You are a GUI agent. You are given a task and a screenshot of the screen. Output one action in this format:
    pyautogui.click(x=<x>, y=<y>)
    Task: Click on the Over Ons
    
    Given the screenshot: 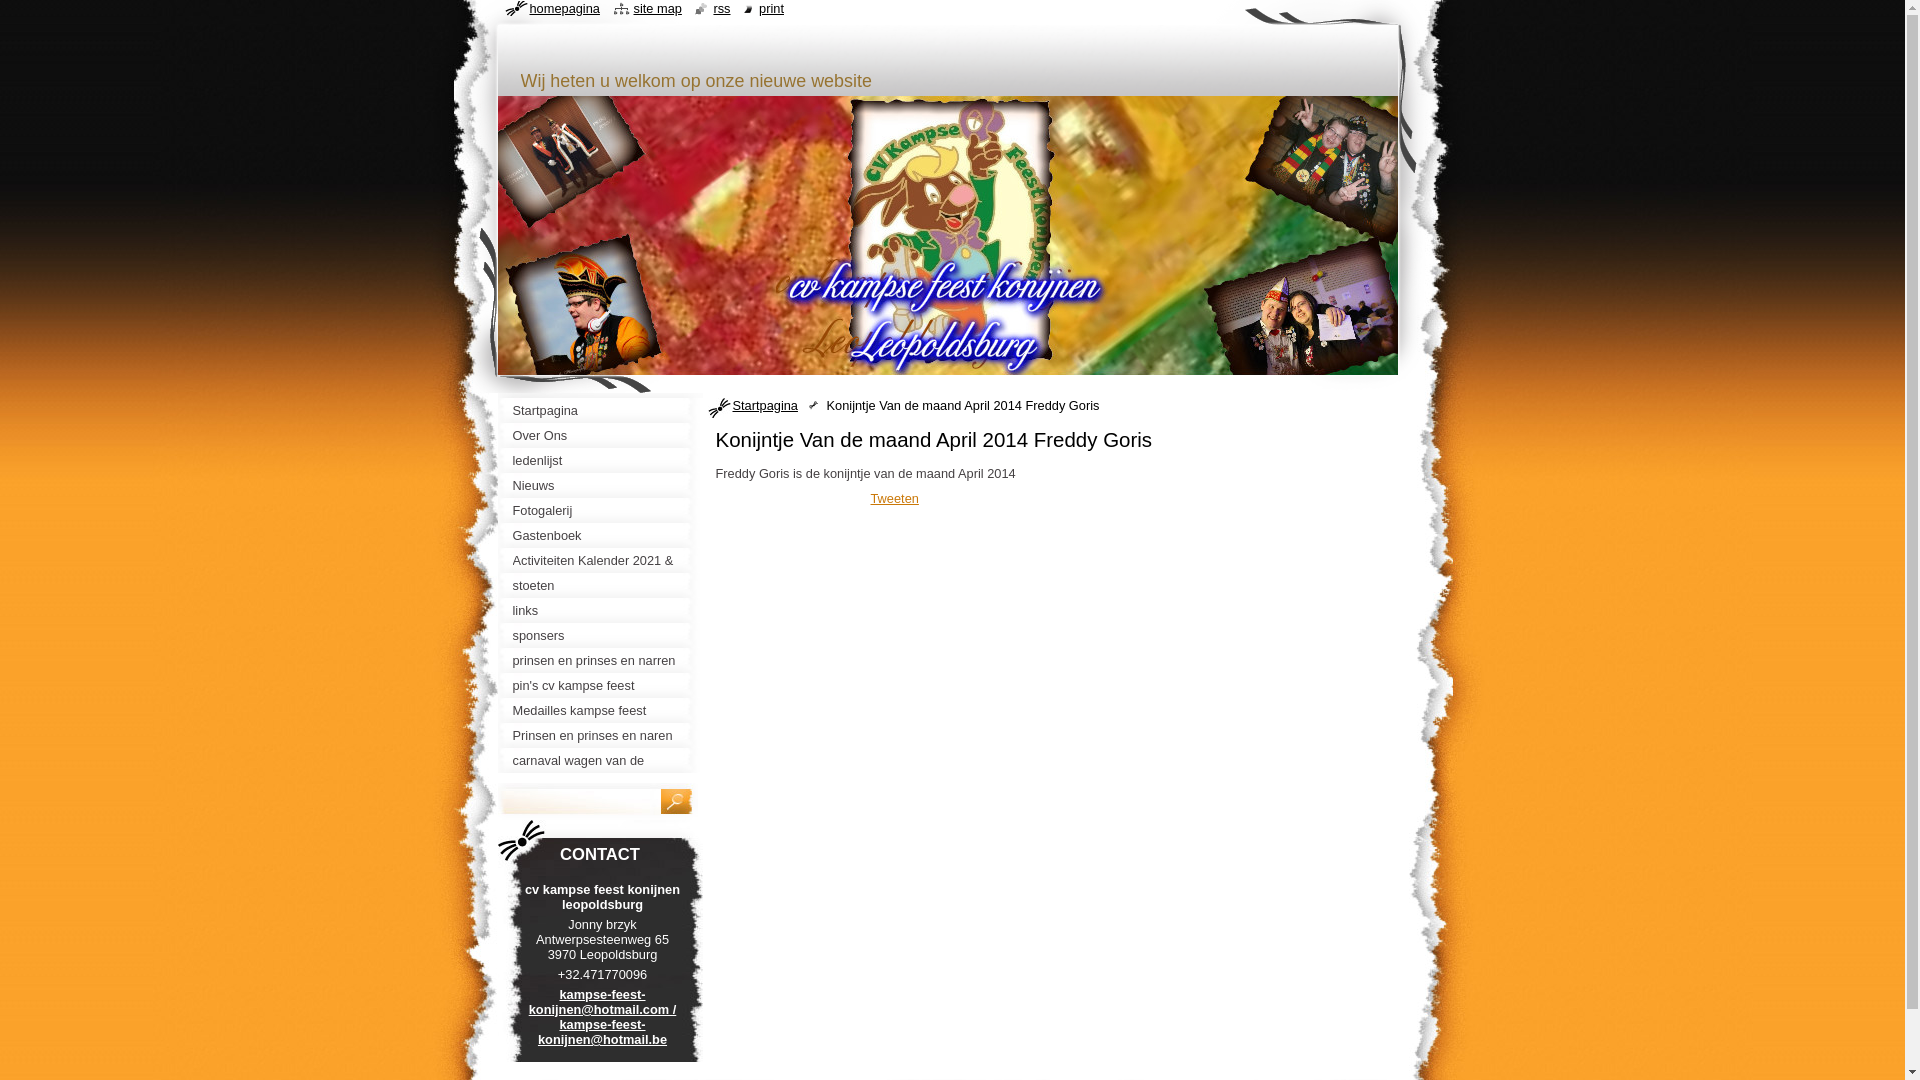 What is the action you would take?
    pyautogui.click(x=600, y=436)
    